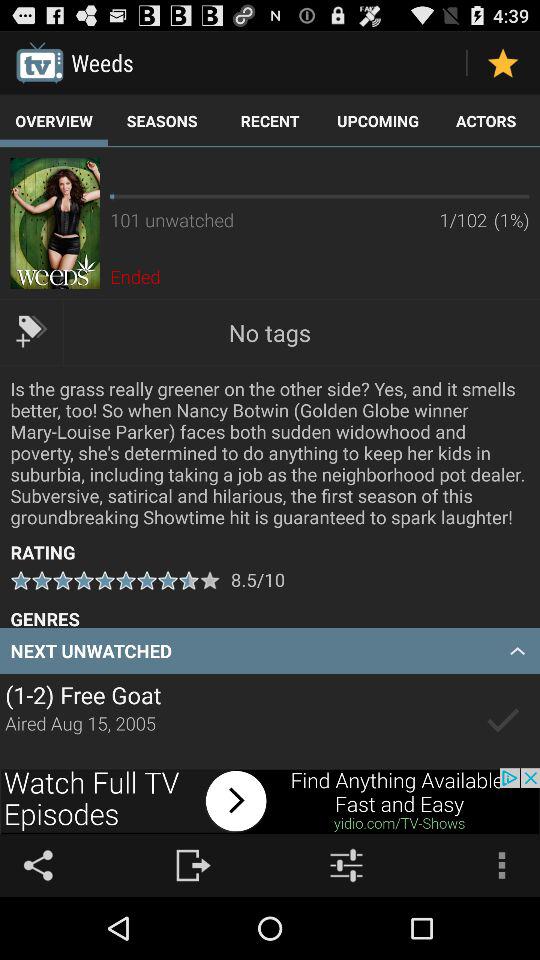  What do you see at coordinates (32, 332) in the screenshot?
I see `tag` at bounding box center [32, 332].